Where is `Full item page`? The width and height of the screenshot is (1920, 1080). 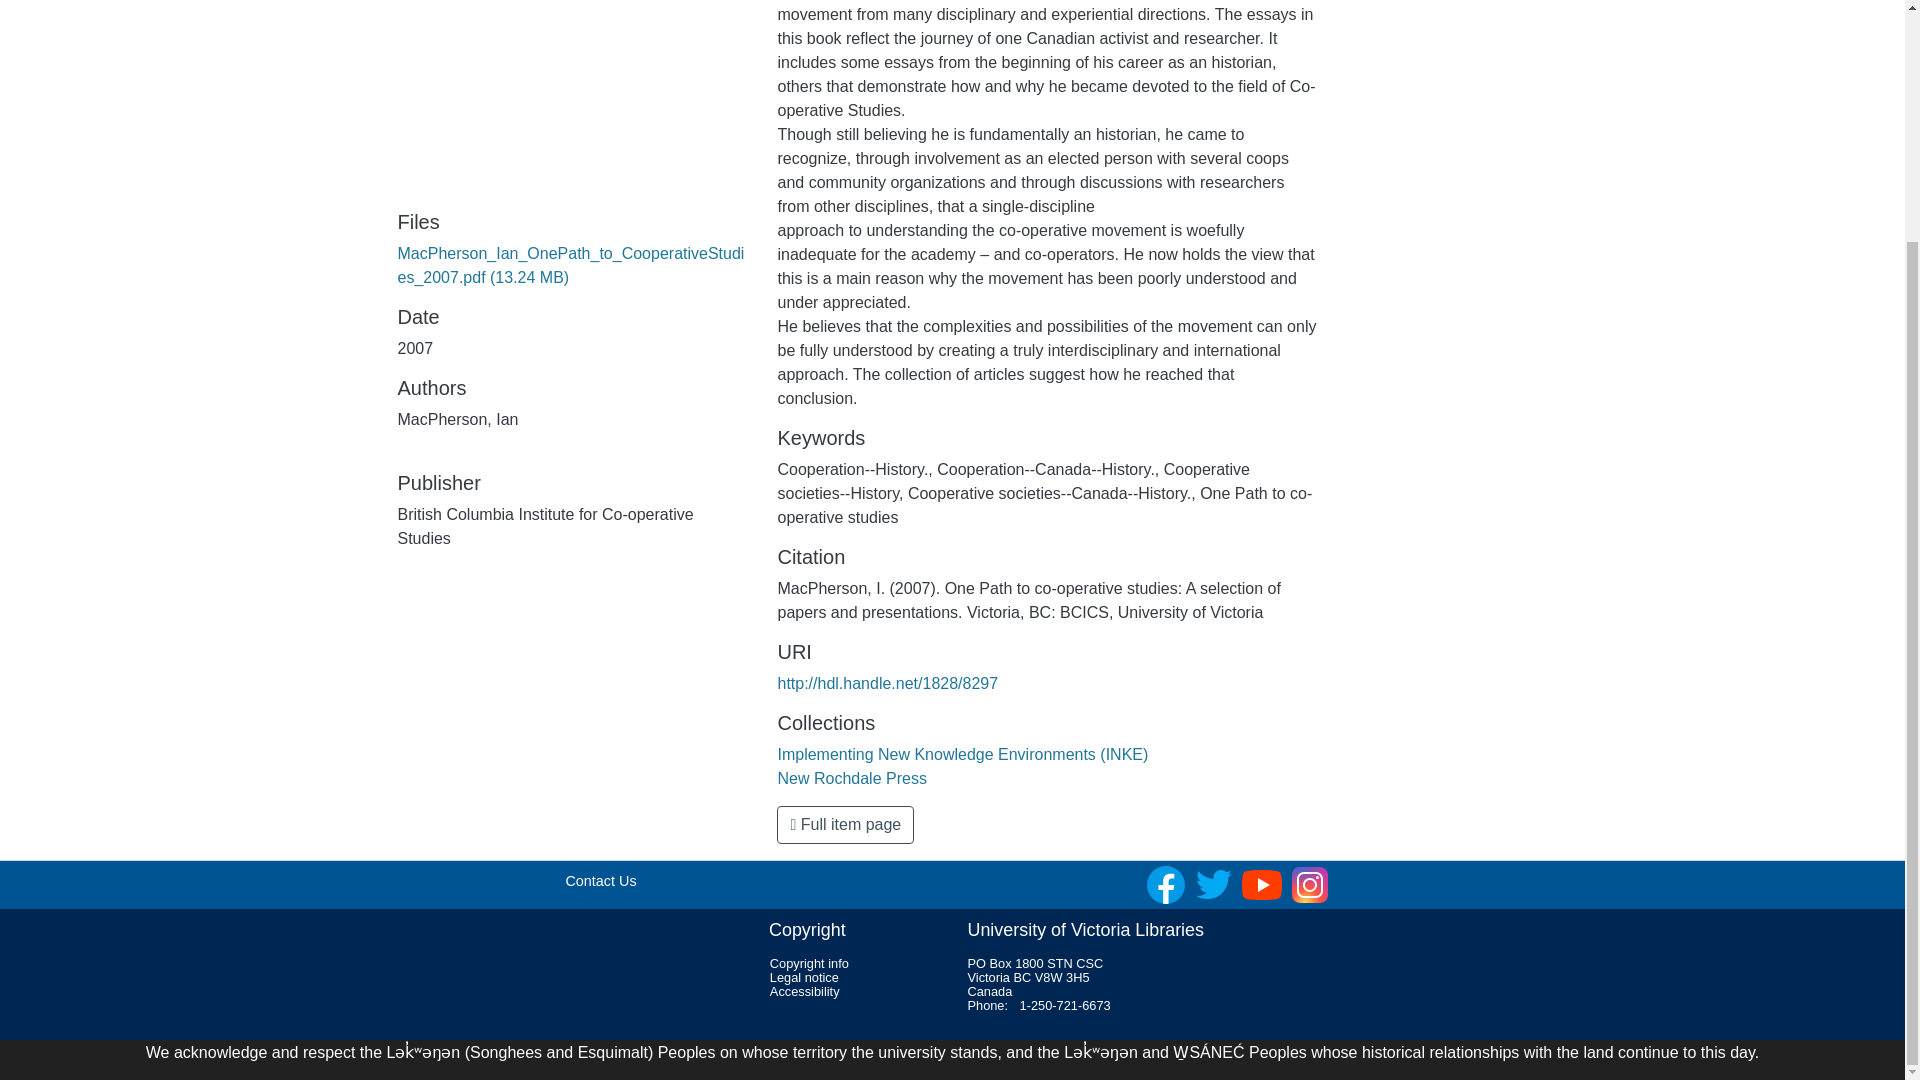 Full item page is located at coordinates (845, 824).